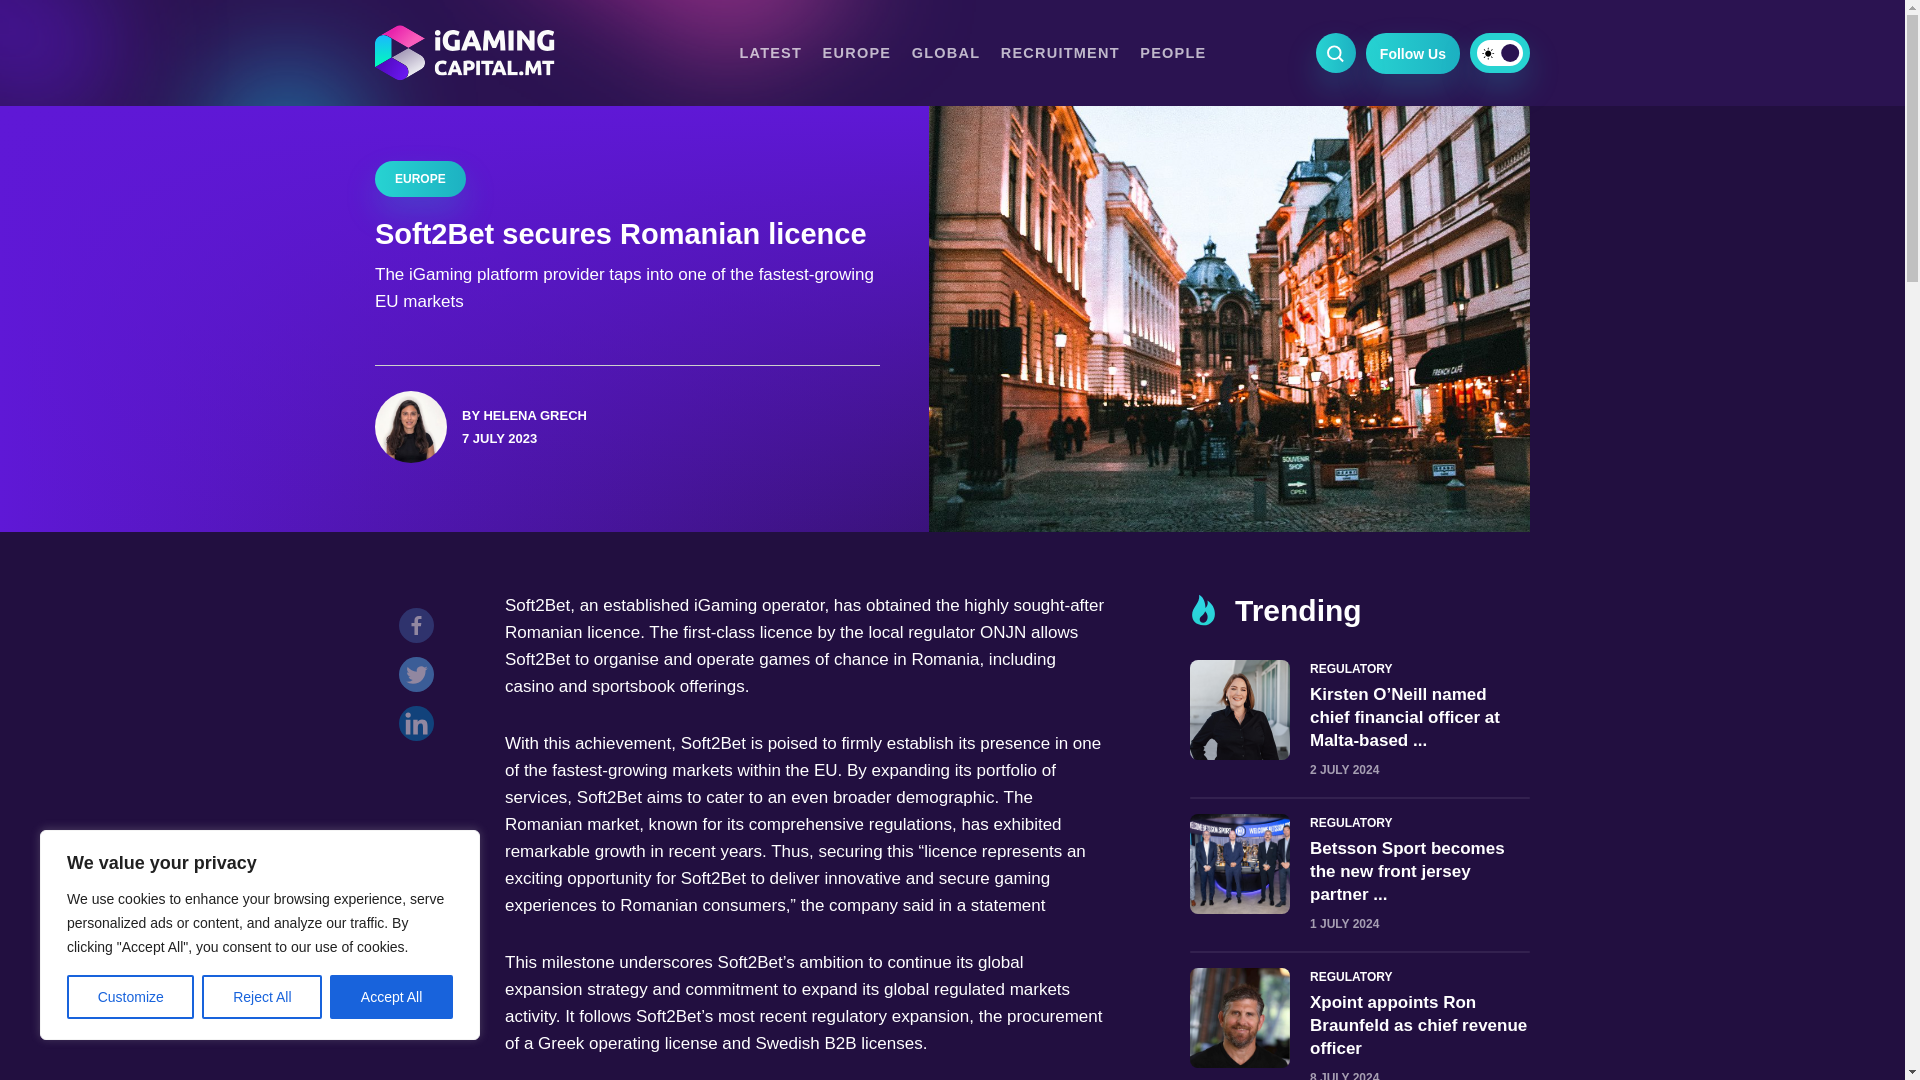 Image resolution: width=1920 pixels, height=1080 pixels. I want to click on Linkedin, so click(421, 728).